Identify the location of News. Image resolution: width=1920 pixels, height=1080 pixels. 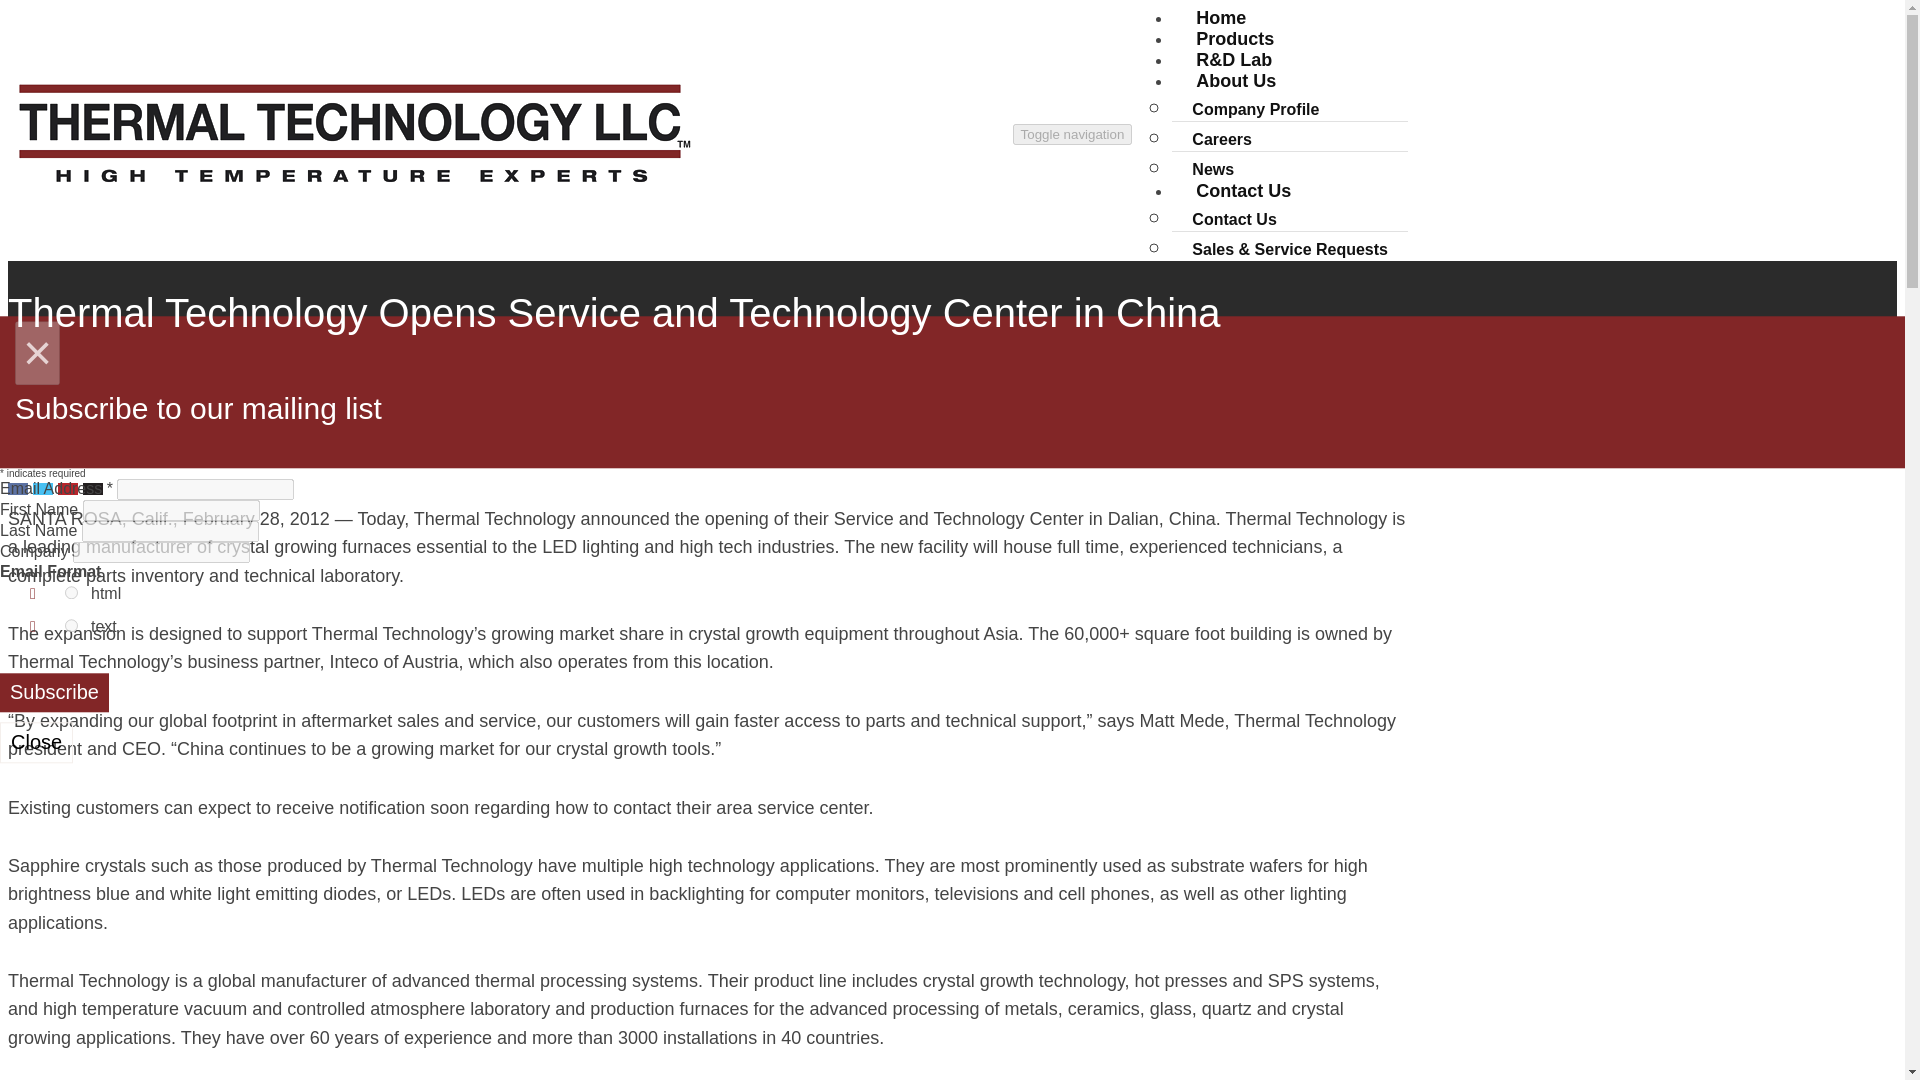
(1212, 168).